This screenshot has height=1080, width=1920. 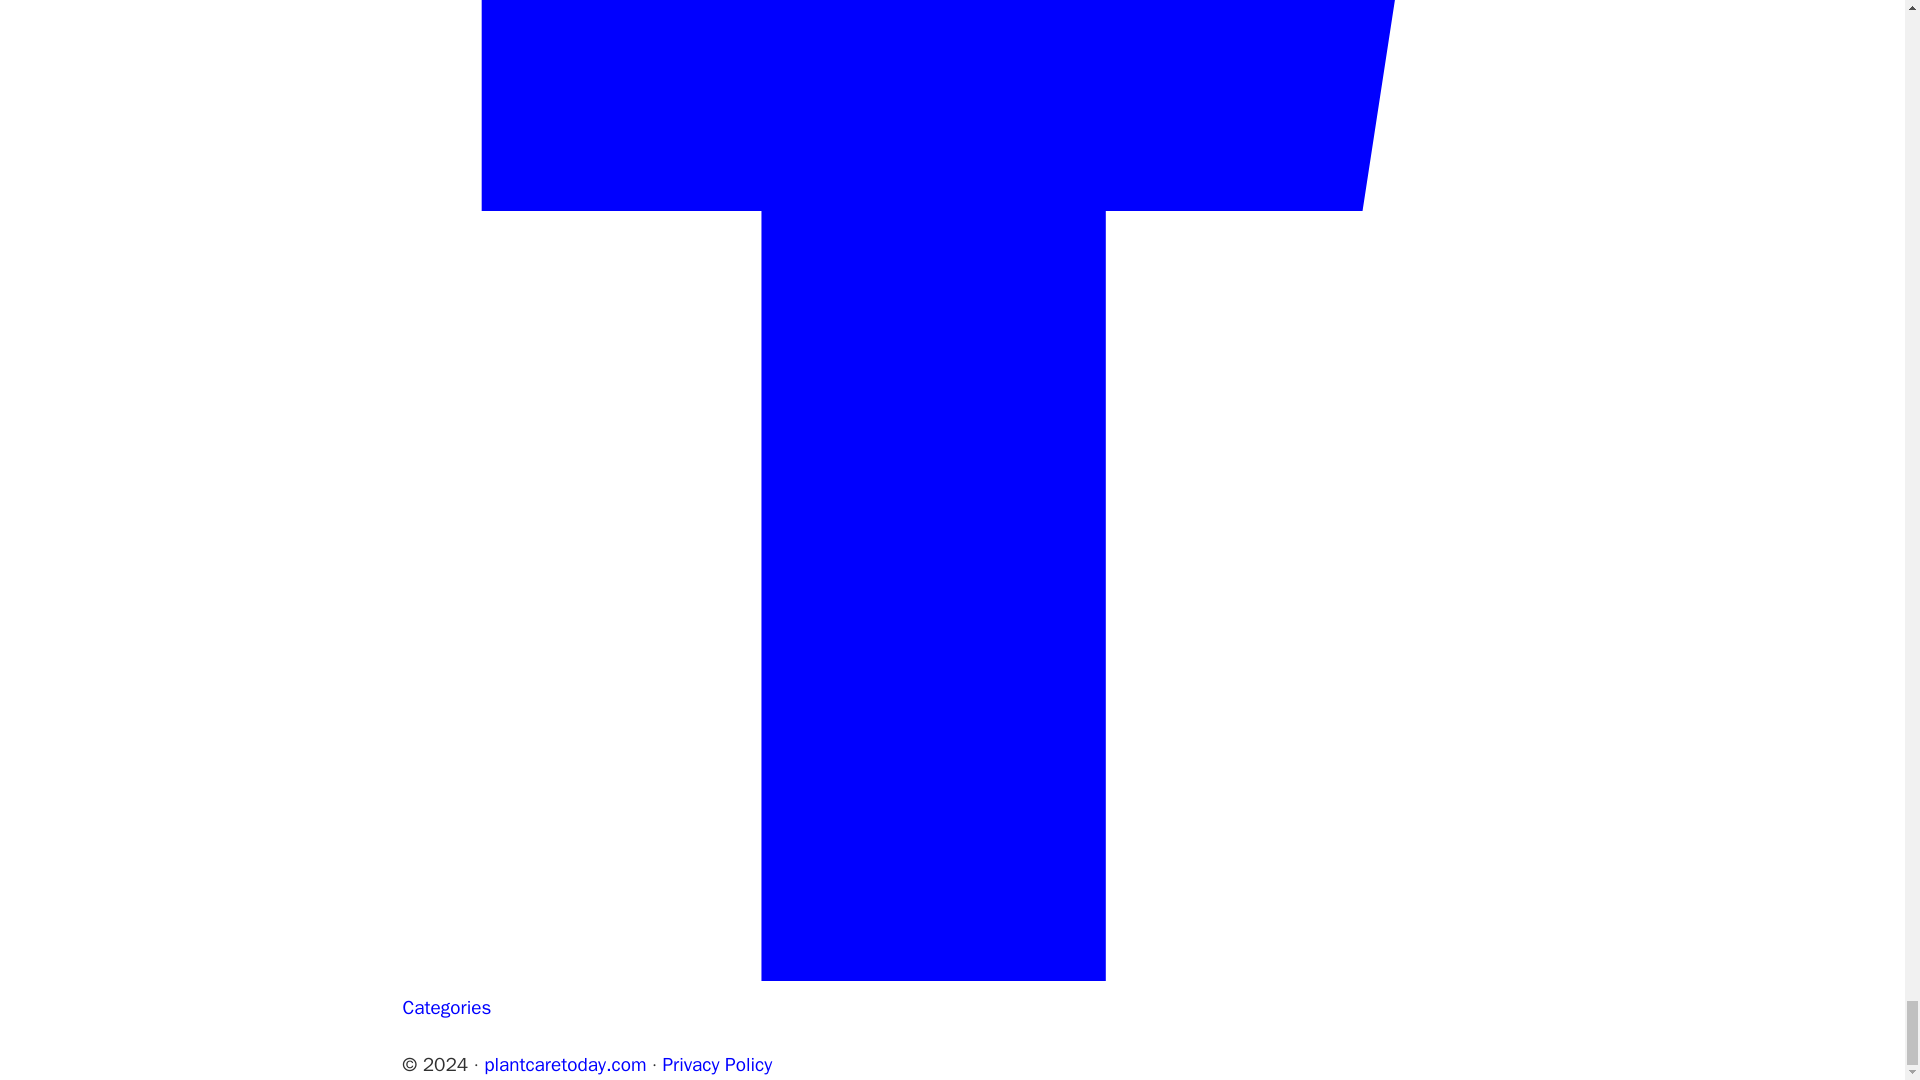 What do you see at coordinates (564, 1064) in the screenshot?
I see `plantcaretoday.com` at bounding box center [564, 1064].